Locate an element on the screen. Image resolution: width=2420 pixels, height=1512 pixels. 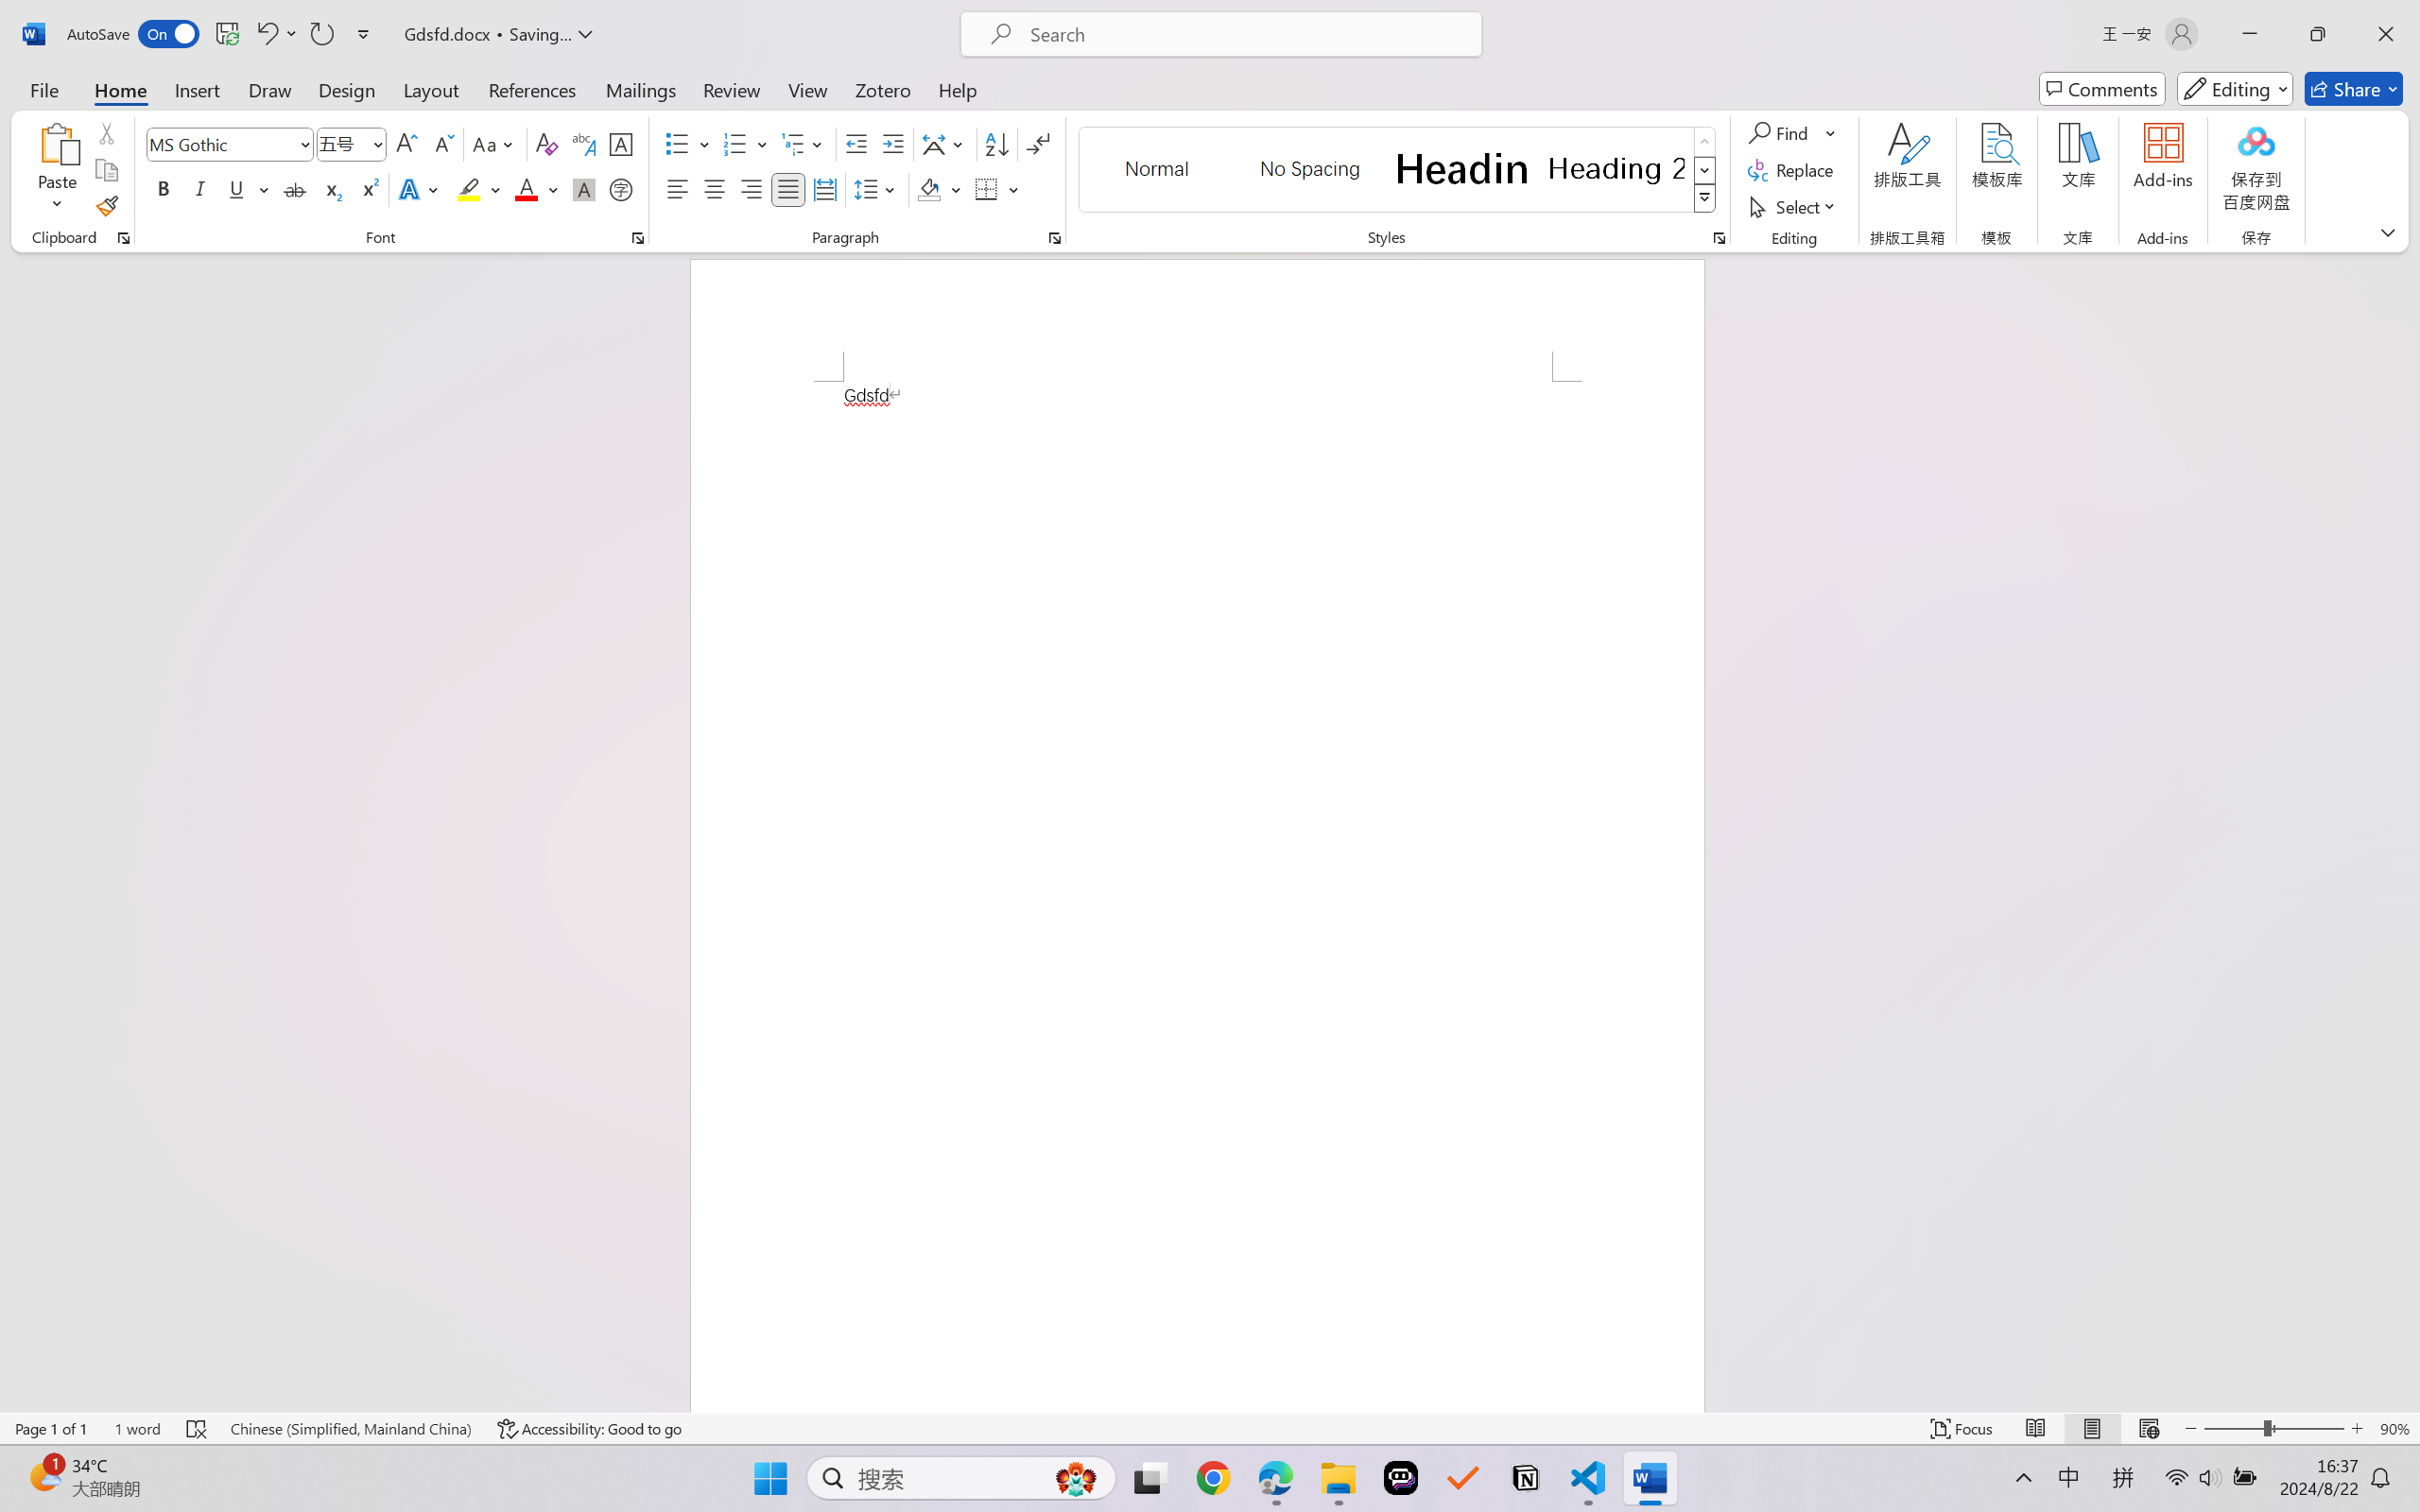
Class: MsoCommandBar is located at coordinates (1210, 1428).